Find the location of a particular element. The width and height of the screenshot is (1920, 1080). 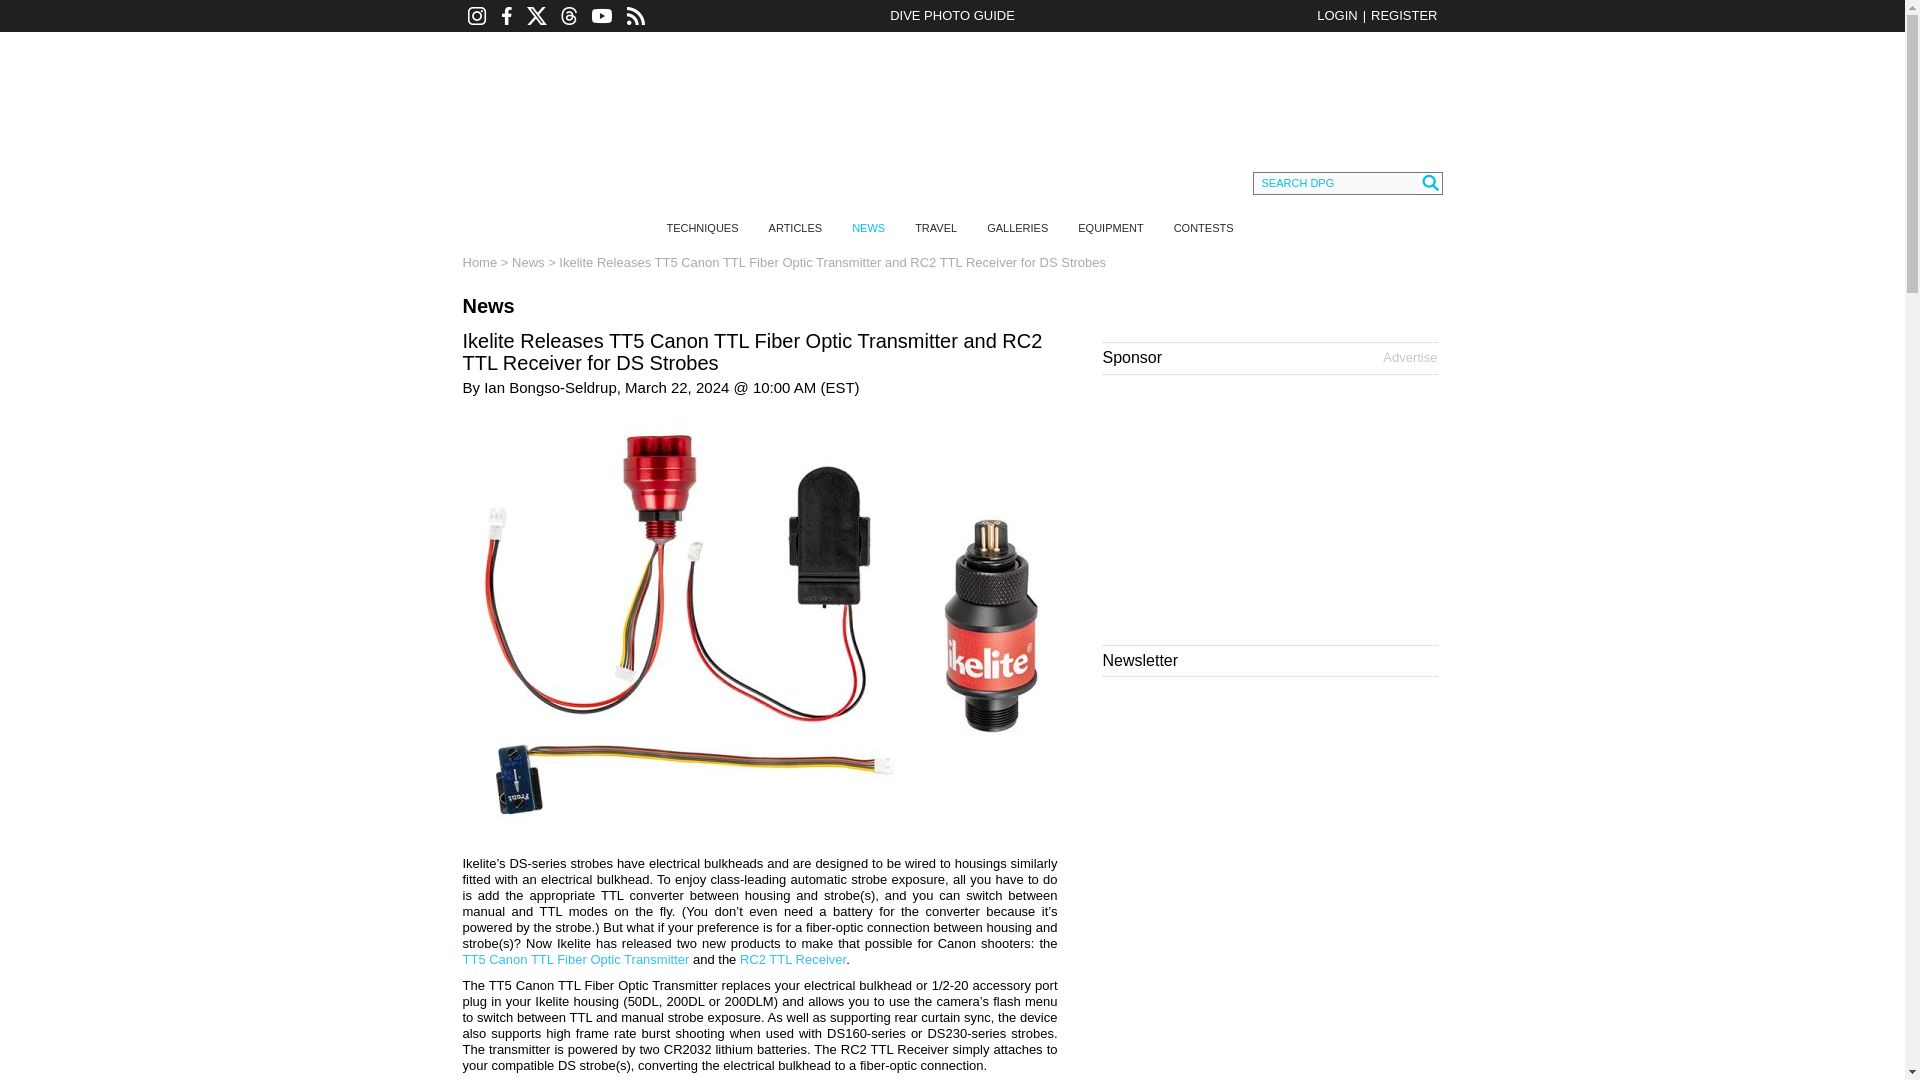

DIVE PHOTO GUIDE is located at coordinates (951, 16).